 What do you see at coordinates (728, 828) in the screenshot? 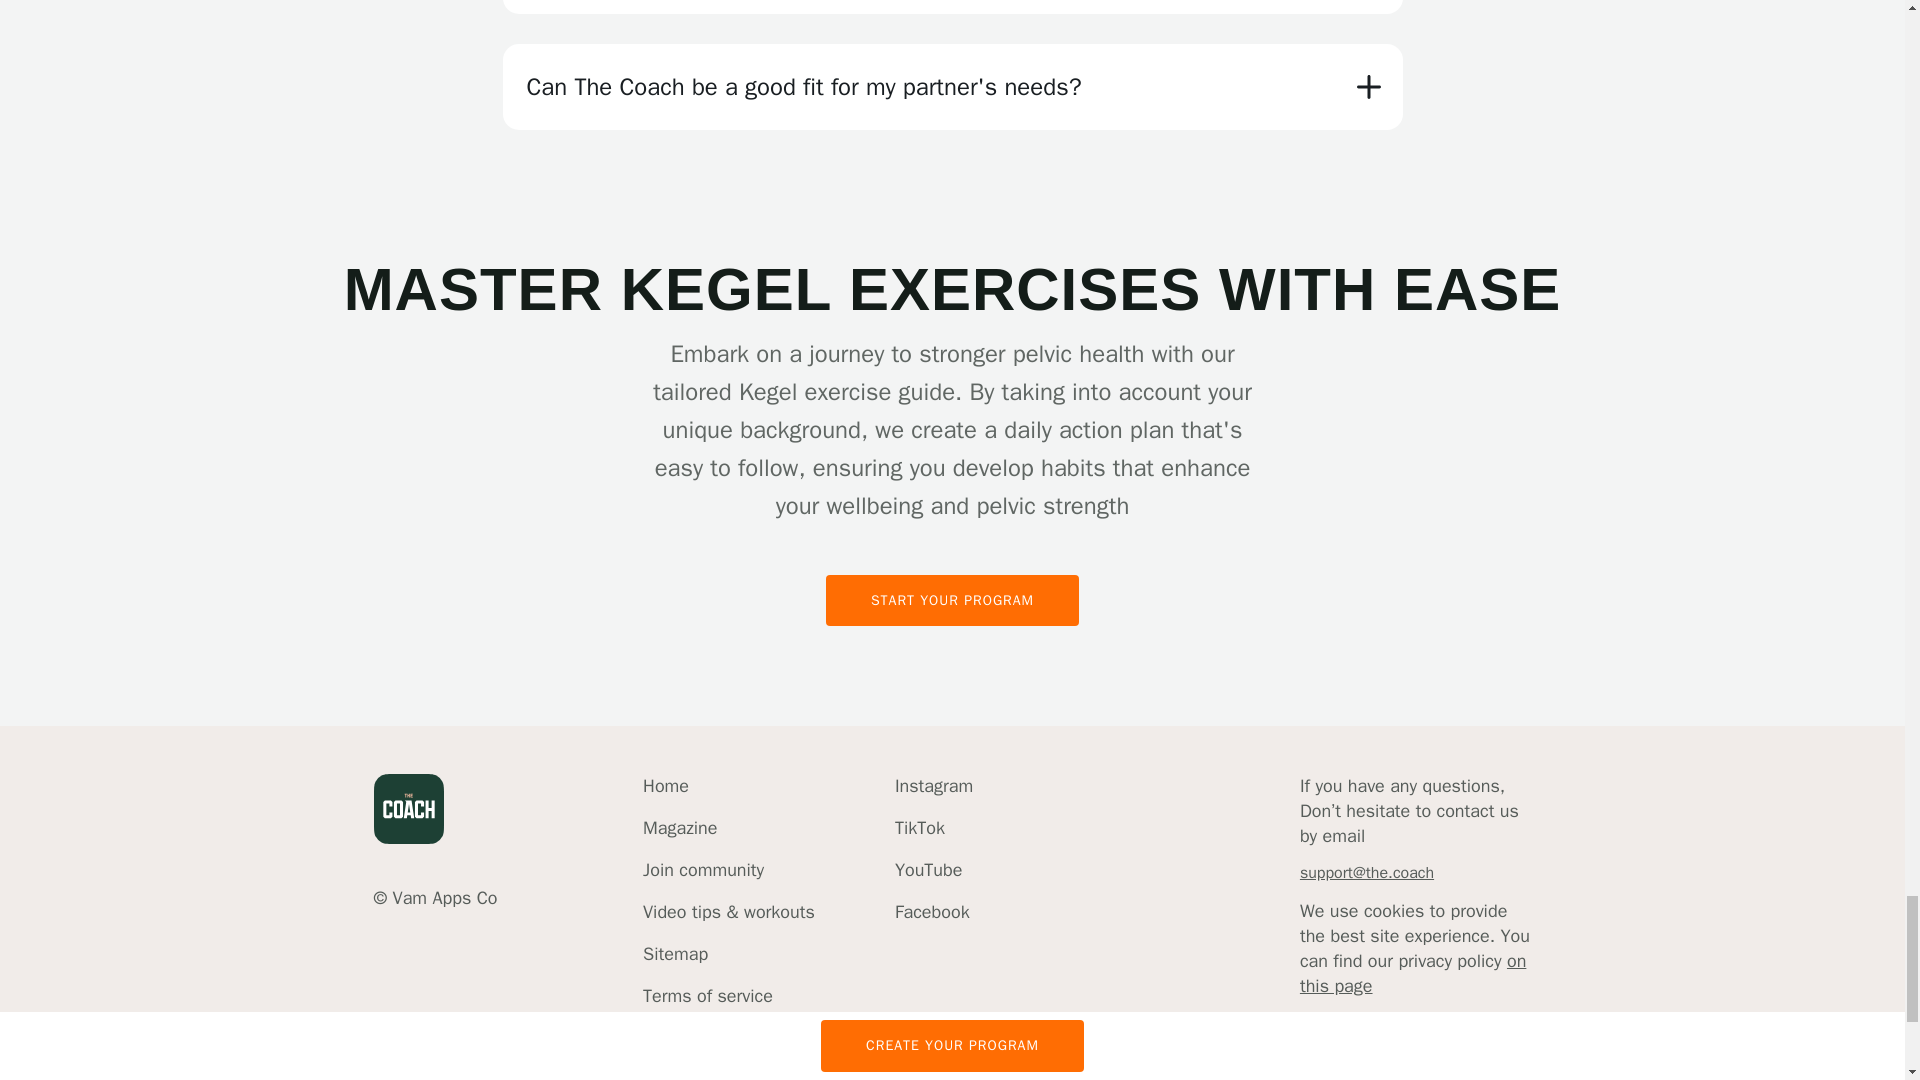
I see `Magazine` at bounding box center [728, 828].